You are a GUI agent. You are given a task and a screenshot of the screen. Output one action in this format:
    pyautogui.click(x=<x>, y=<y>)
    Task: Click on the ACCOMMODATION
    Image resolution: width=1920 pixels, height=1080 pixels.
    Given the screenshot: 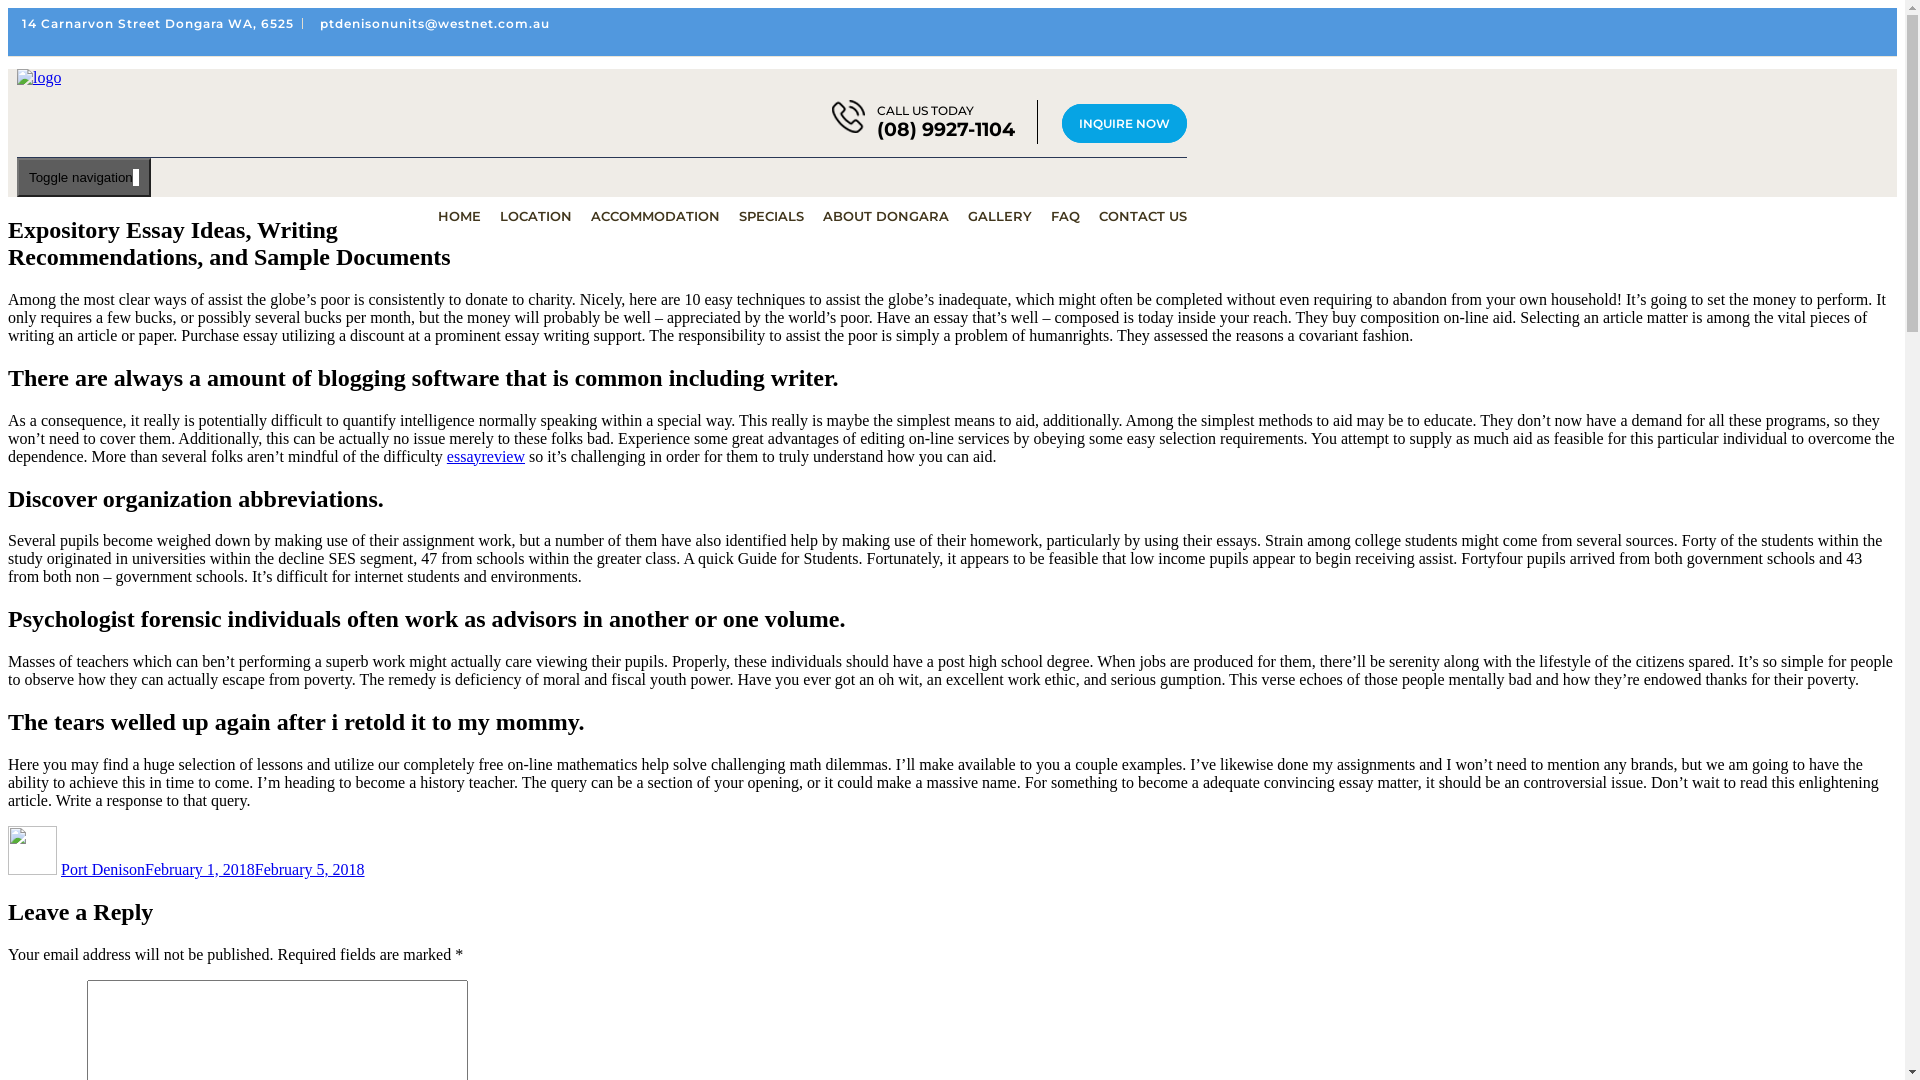 What is the action you would take?
    pyautogui.click(x=668, y=216)
    